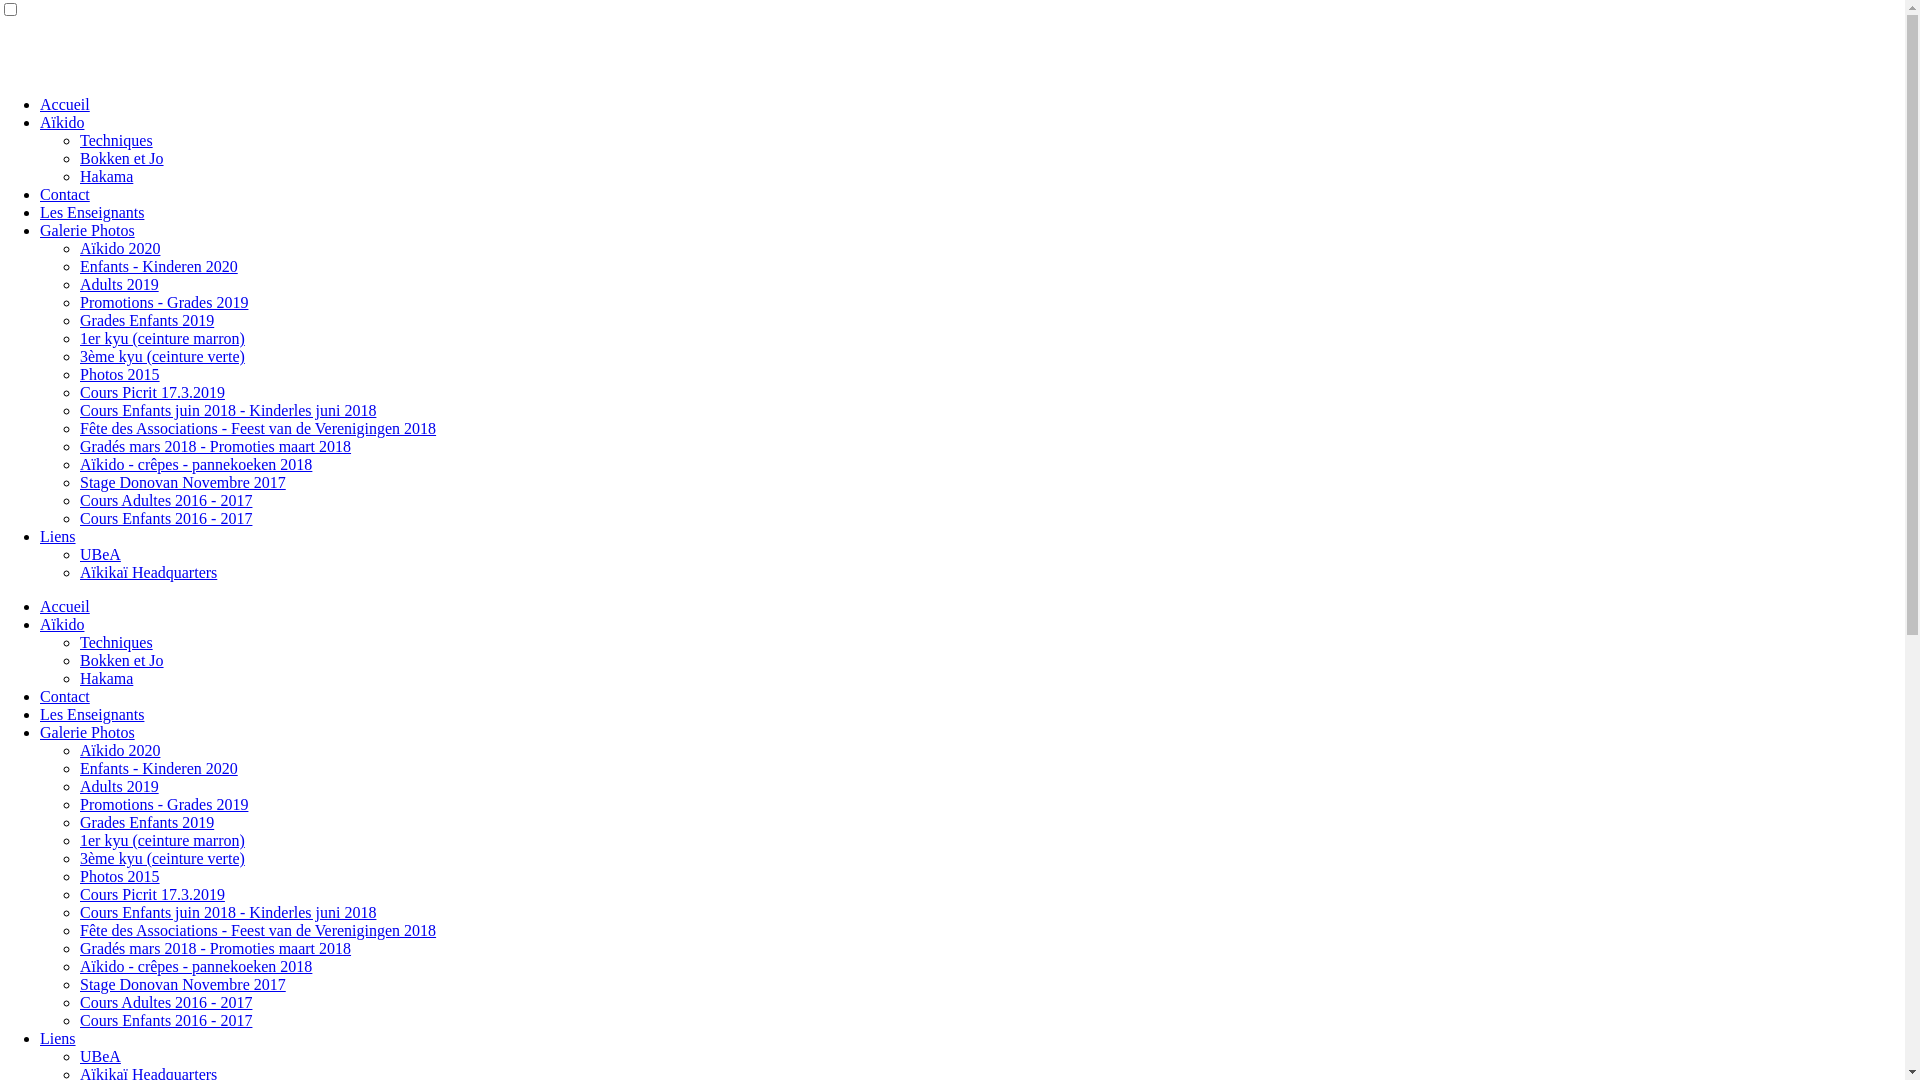 Image resolution: width=1920 pixels, height=1080 pixels. I want to click on Cours Enfants 2016 - 2017, so click(166, 1020).